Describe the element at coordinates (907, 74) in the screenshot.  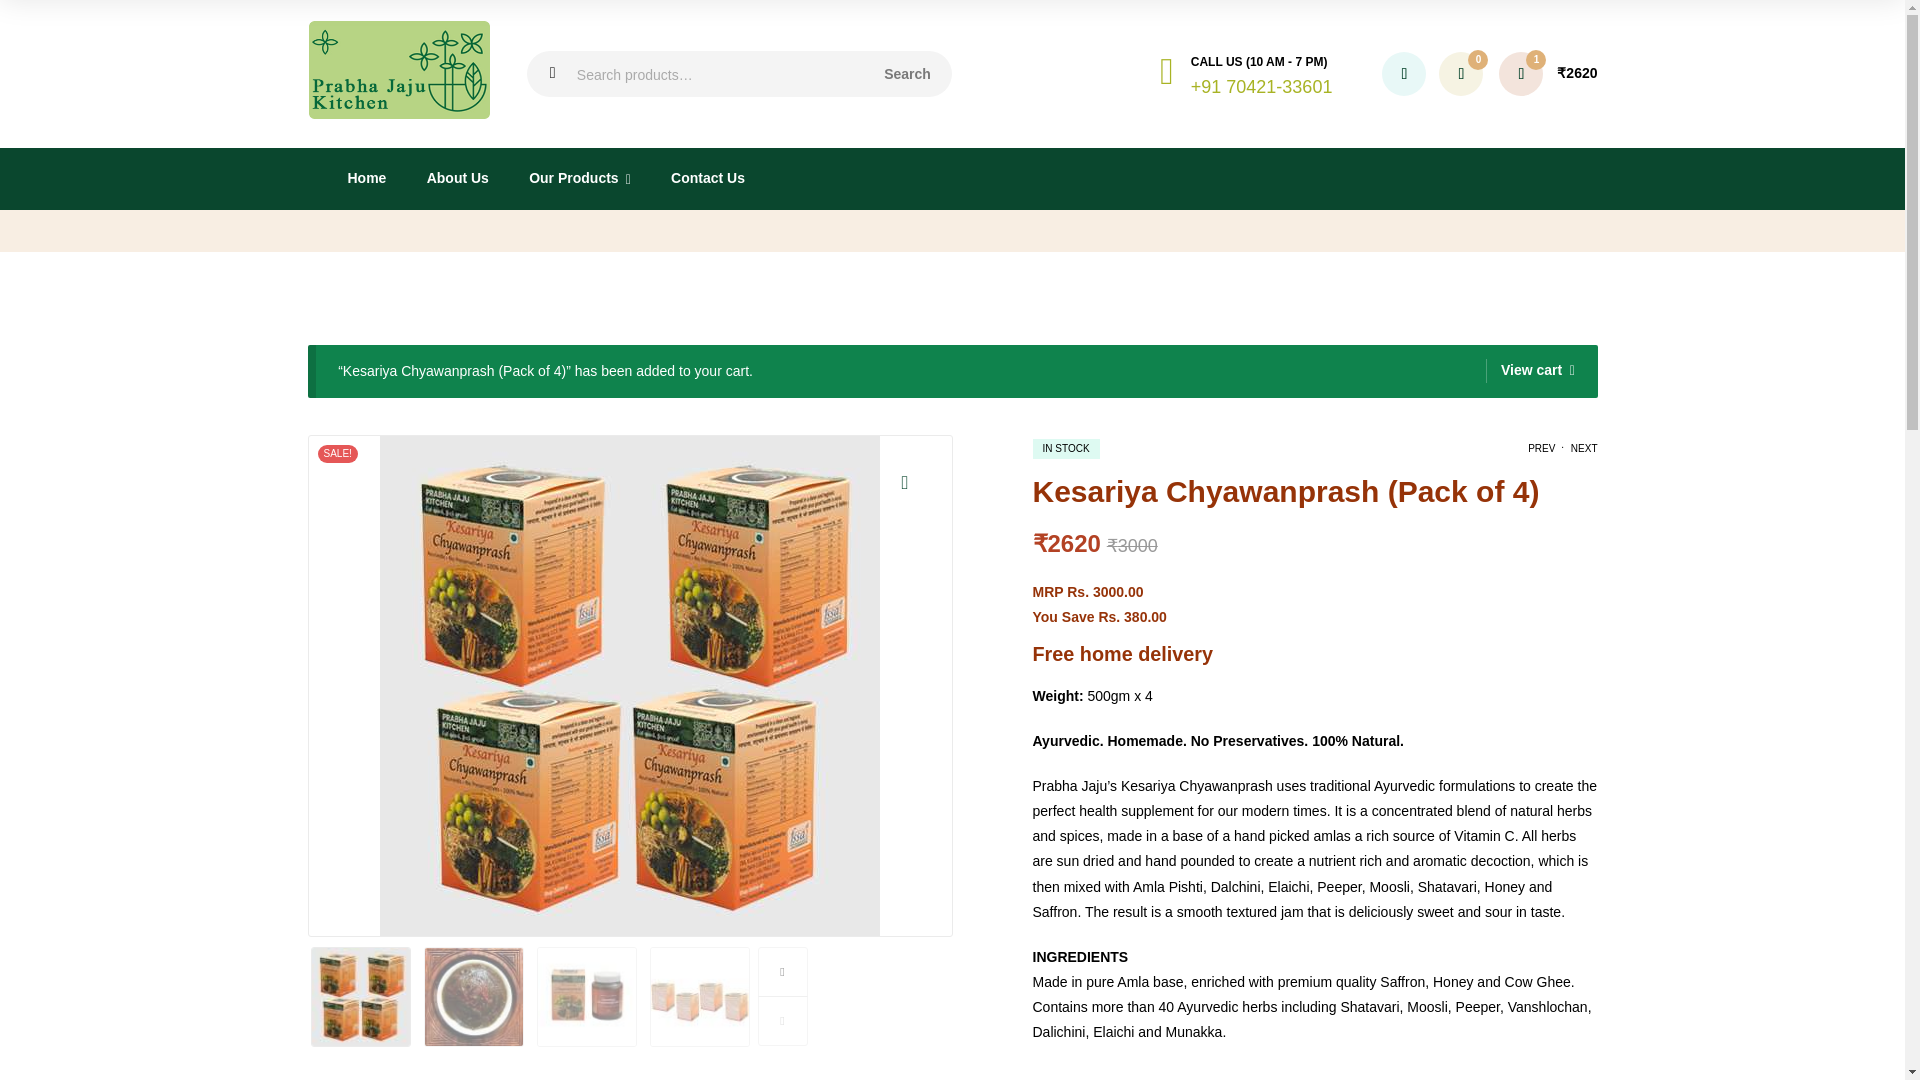
I see `Search` at that location.